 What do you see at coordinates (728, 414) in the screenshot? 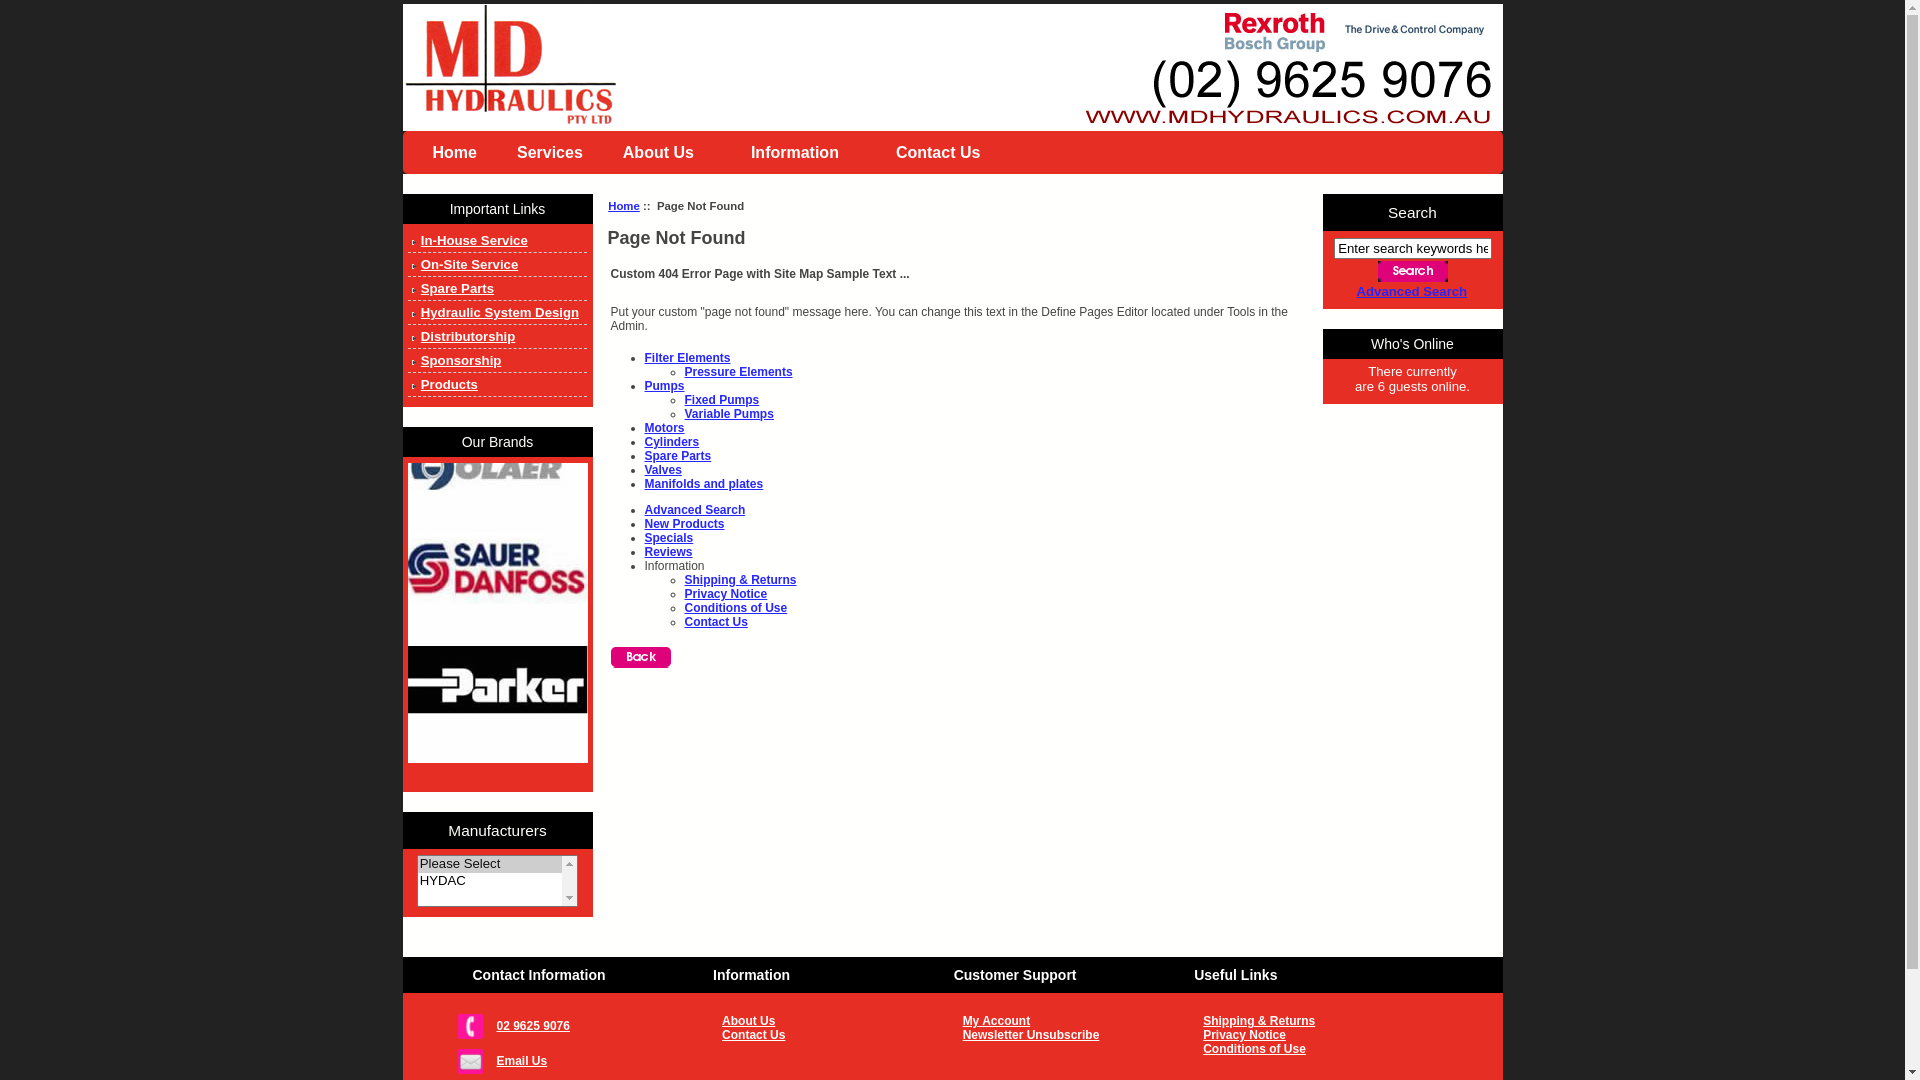
I see `Variable Pumps` at bounding box center [728, 414].